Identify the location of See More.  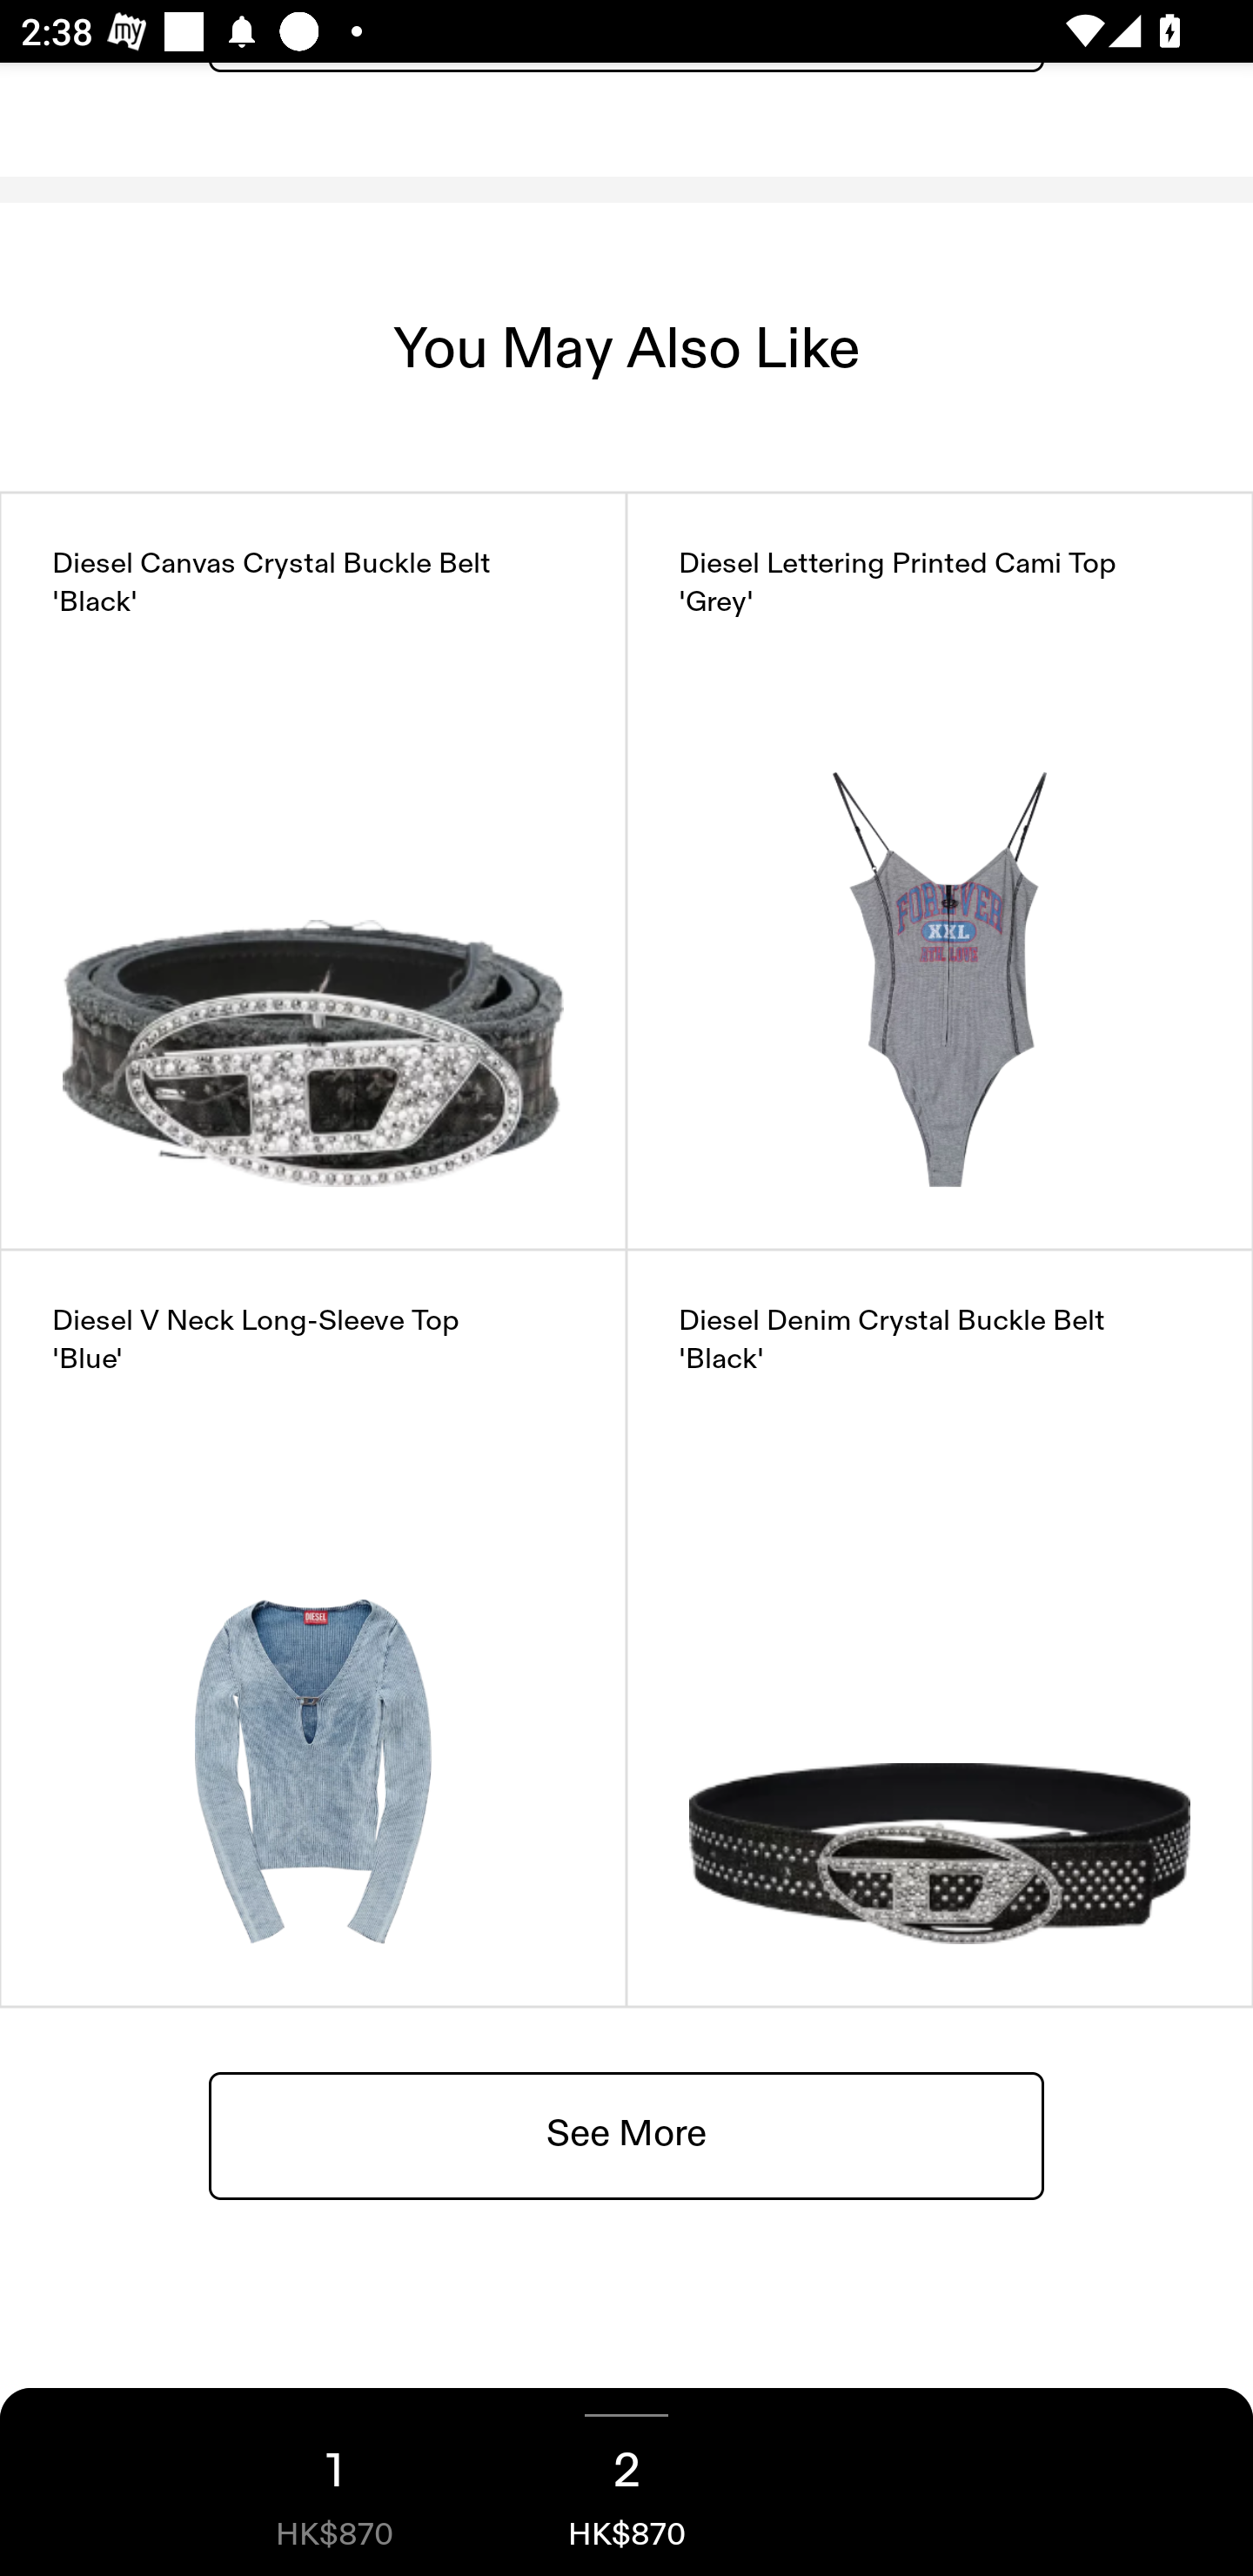
(626, 2134).